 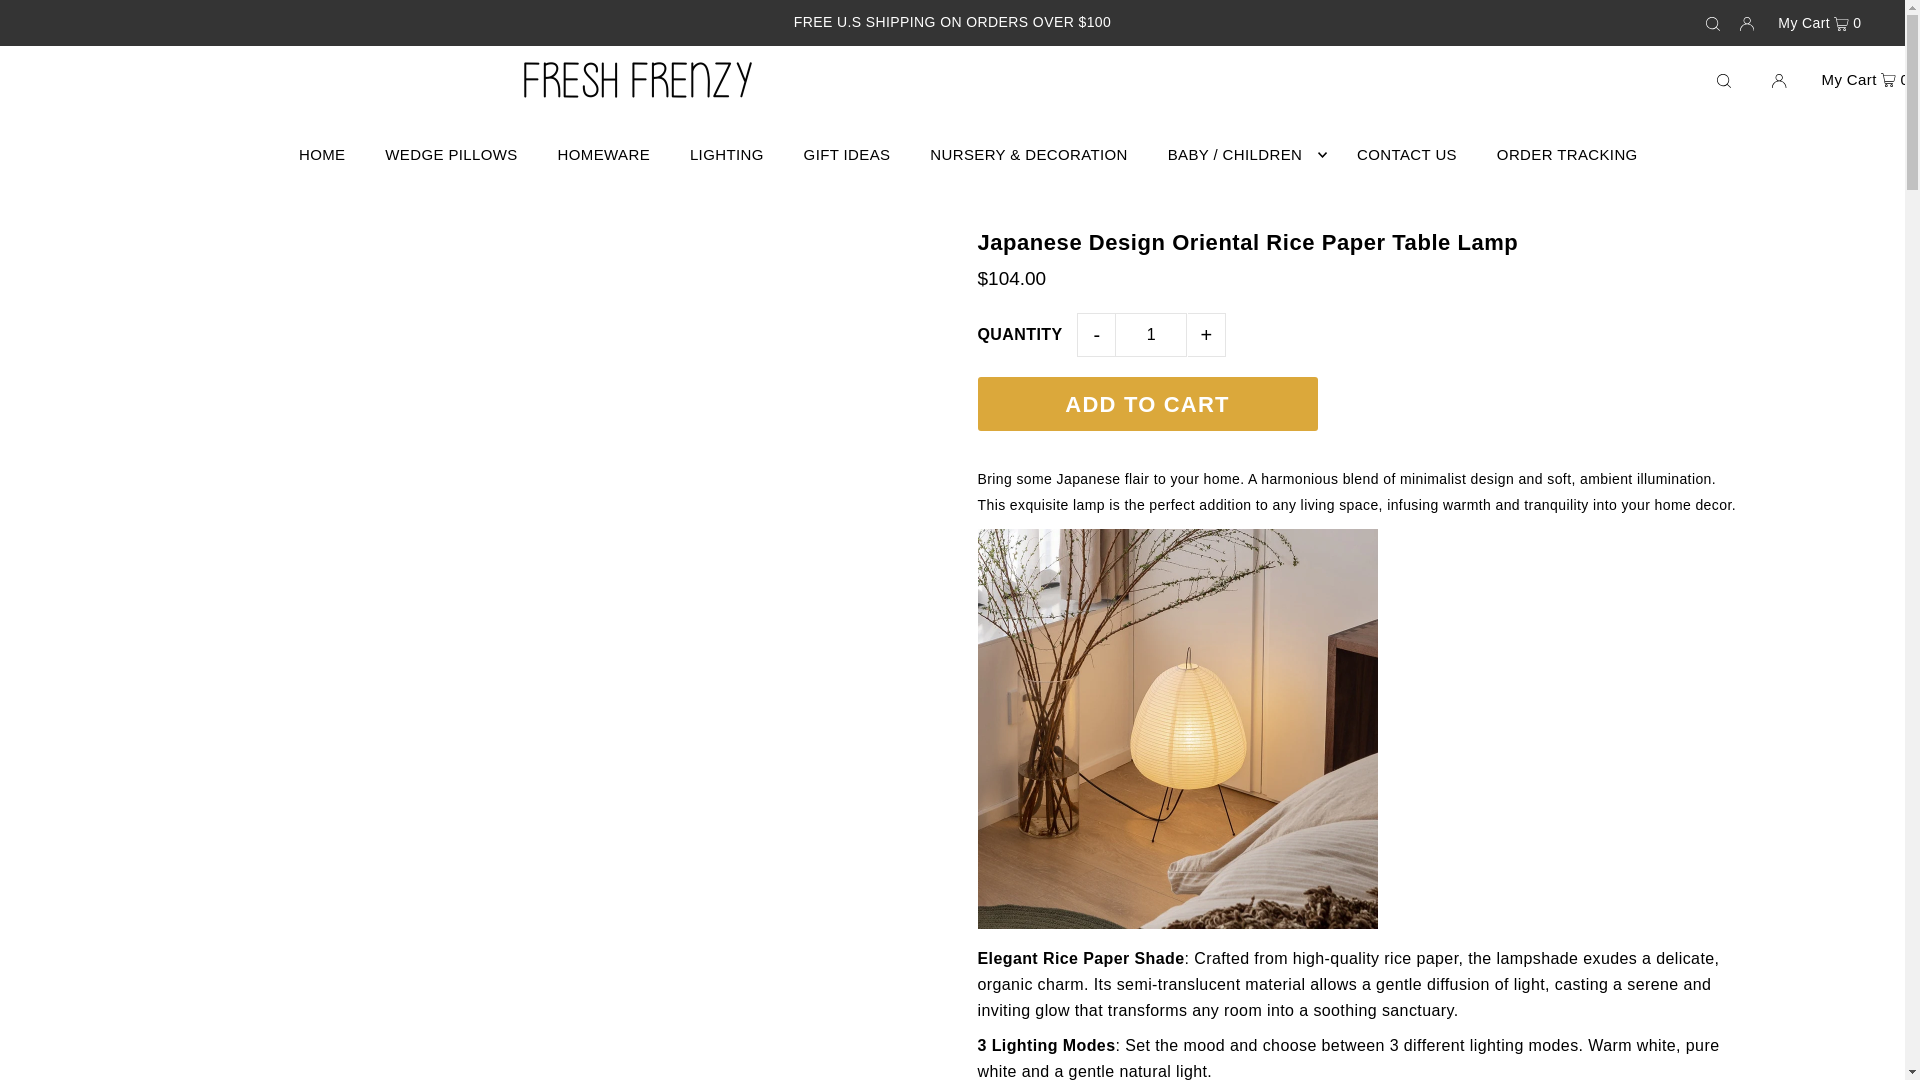 I want to click on Add to Cart, so click(x=1147, y=403).